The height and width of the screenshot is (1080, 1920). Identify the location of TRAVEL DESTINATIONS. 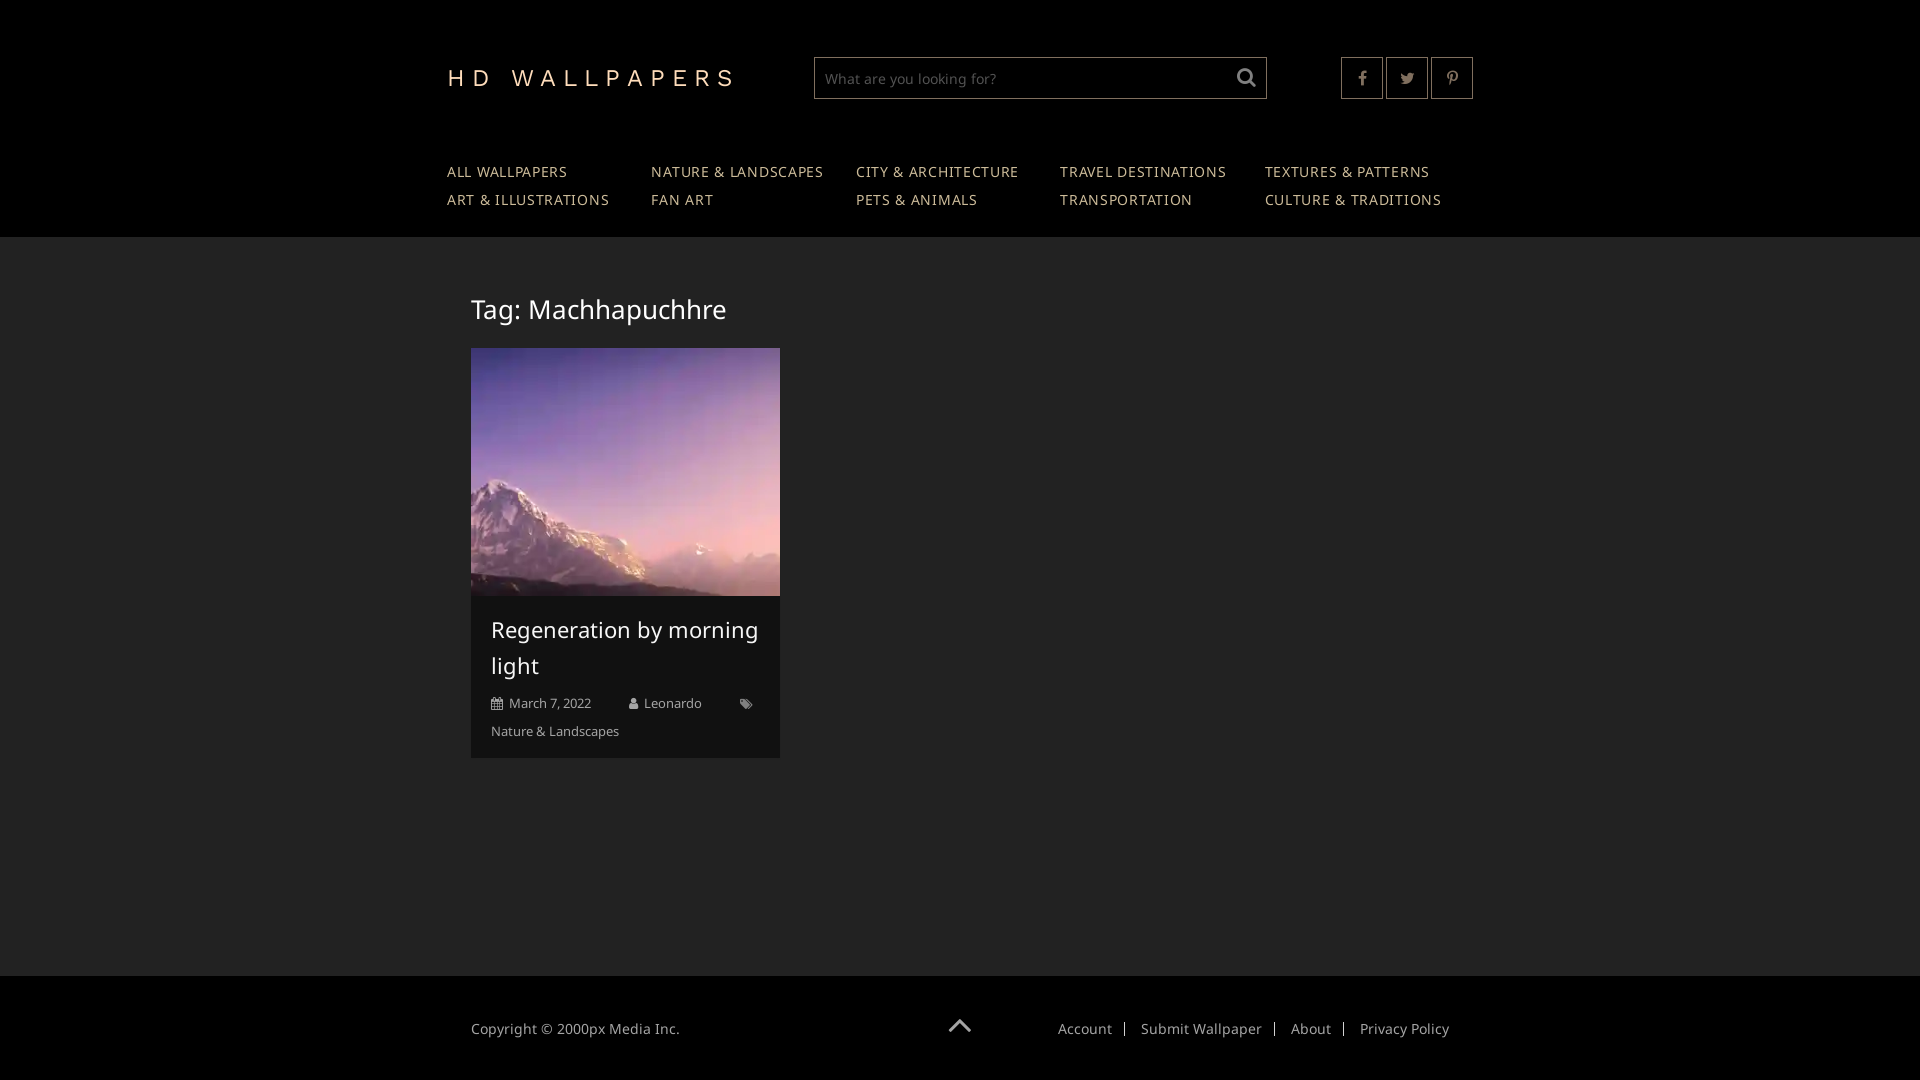
(1143, 172).